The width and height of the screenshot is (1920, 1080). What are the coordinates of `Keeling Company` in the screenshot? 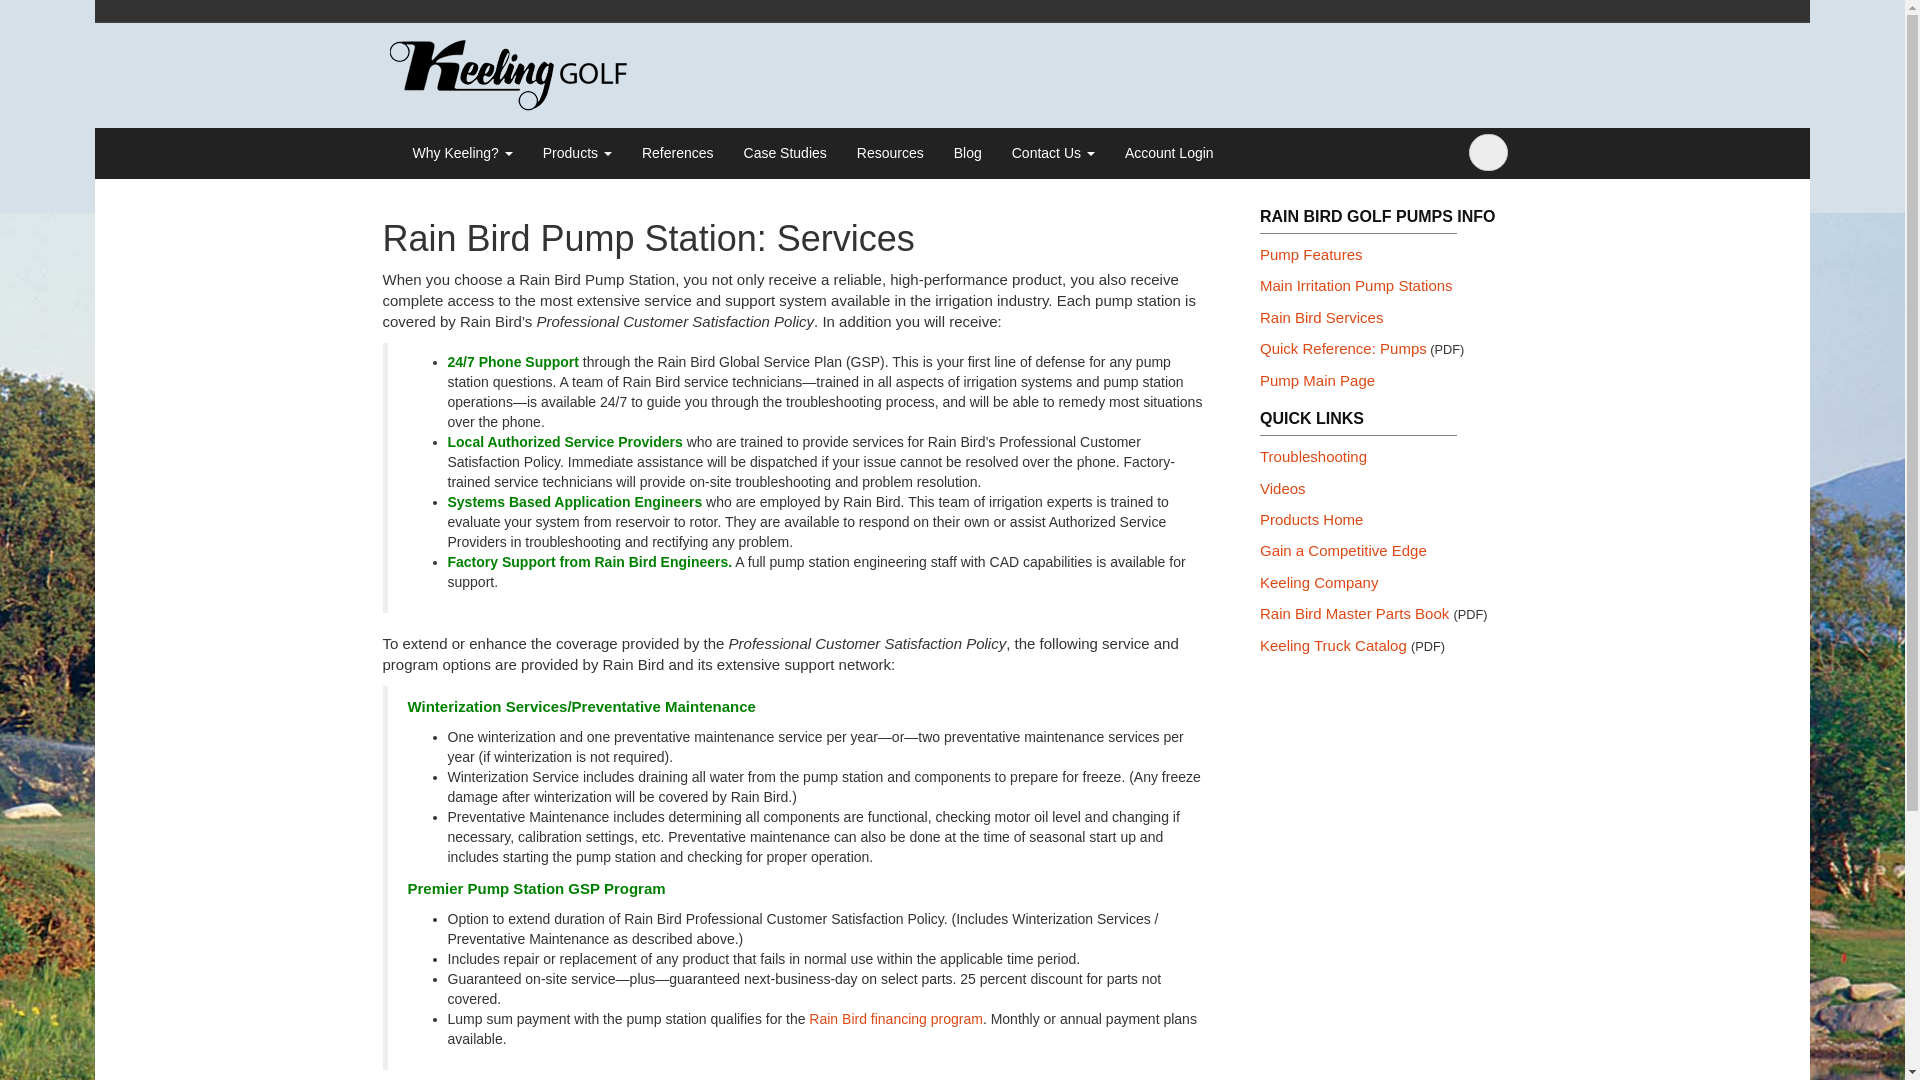 It's located at (1318, 582).